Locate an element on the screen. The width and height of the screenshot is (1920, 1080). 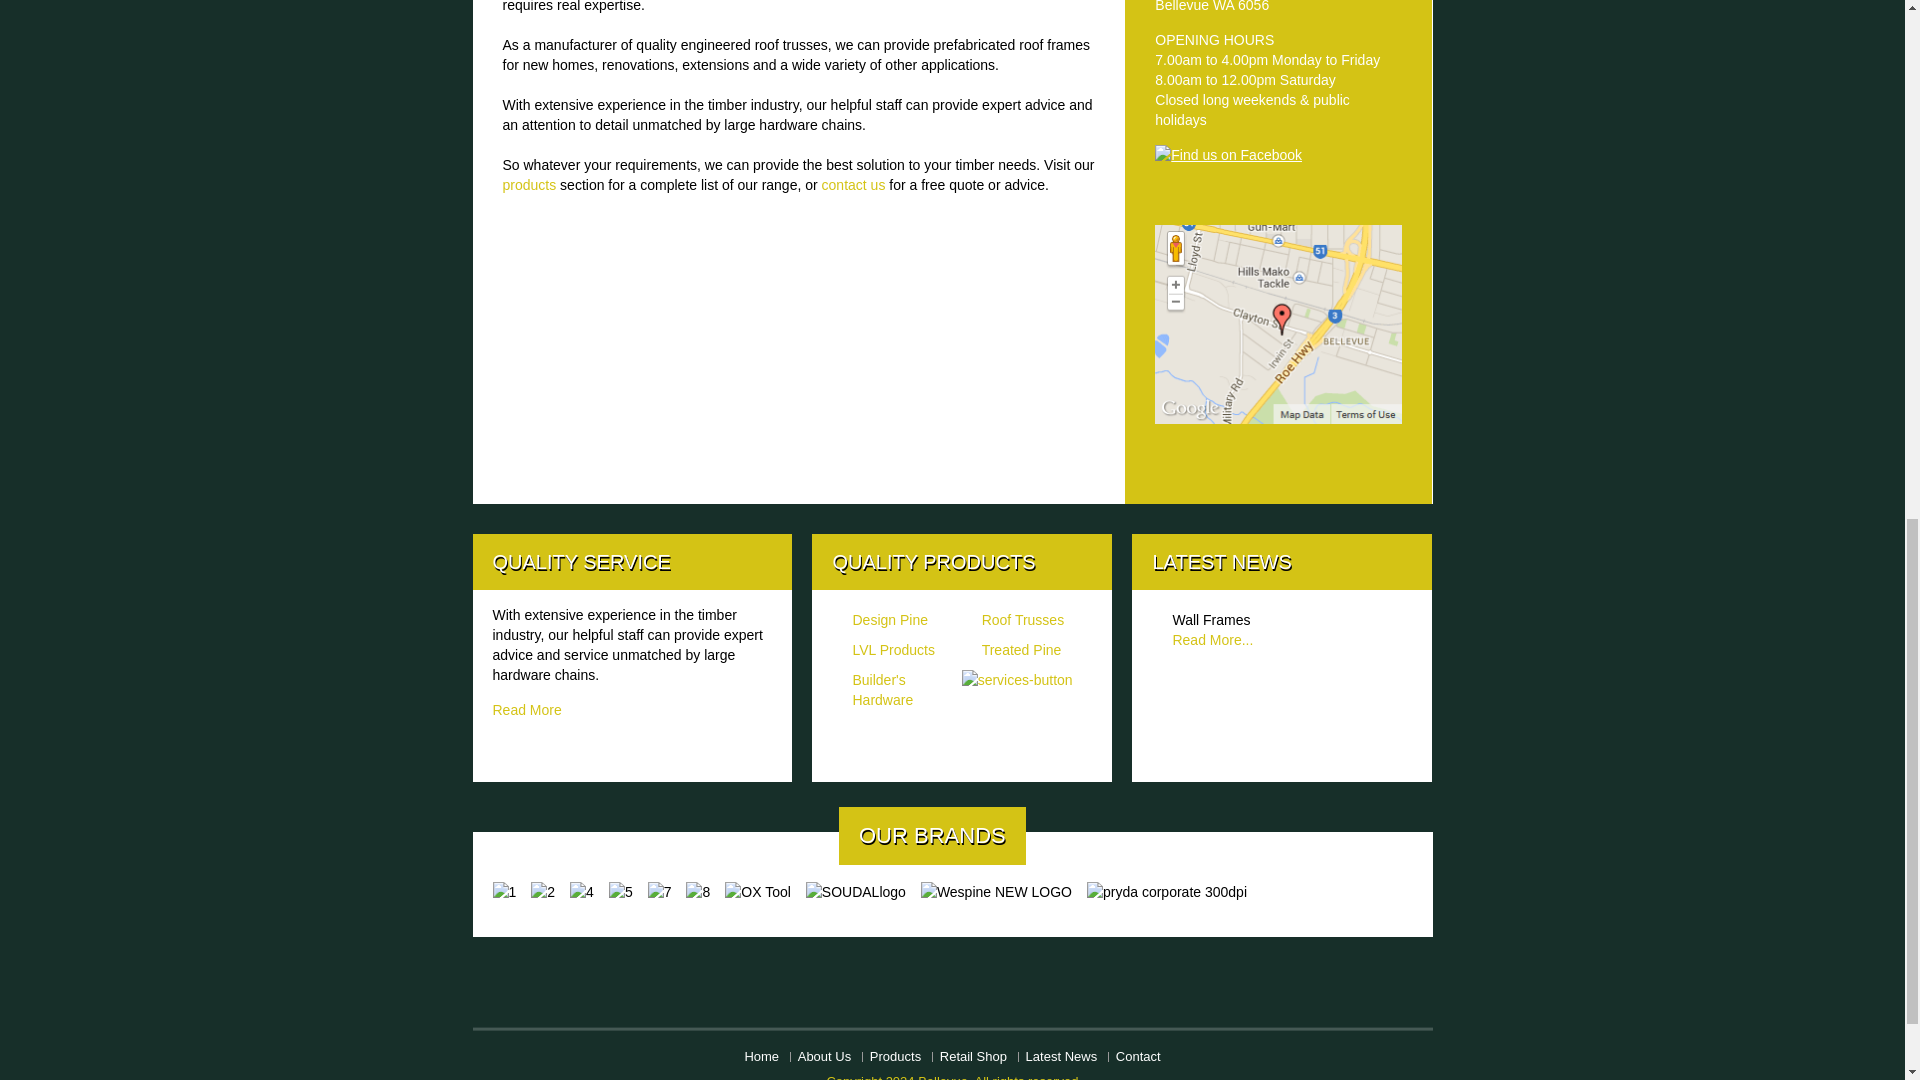
Latest News is located at coordinates (1062, 1056).